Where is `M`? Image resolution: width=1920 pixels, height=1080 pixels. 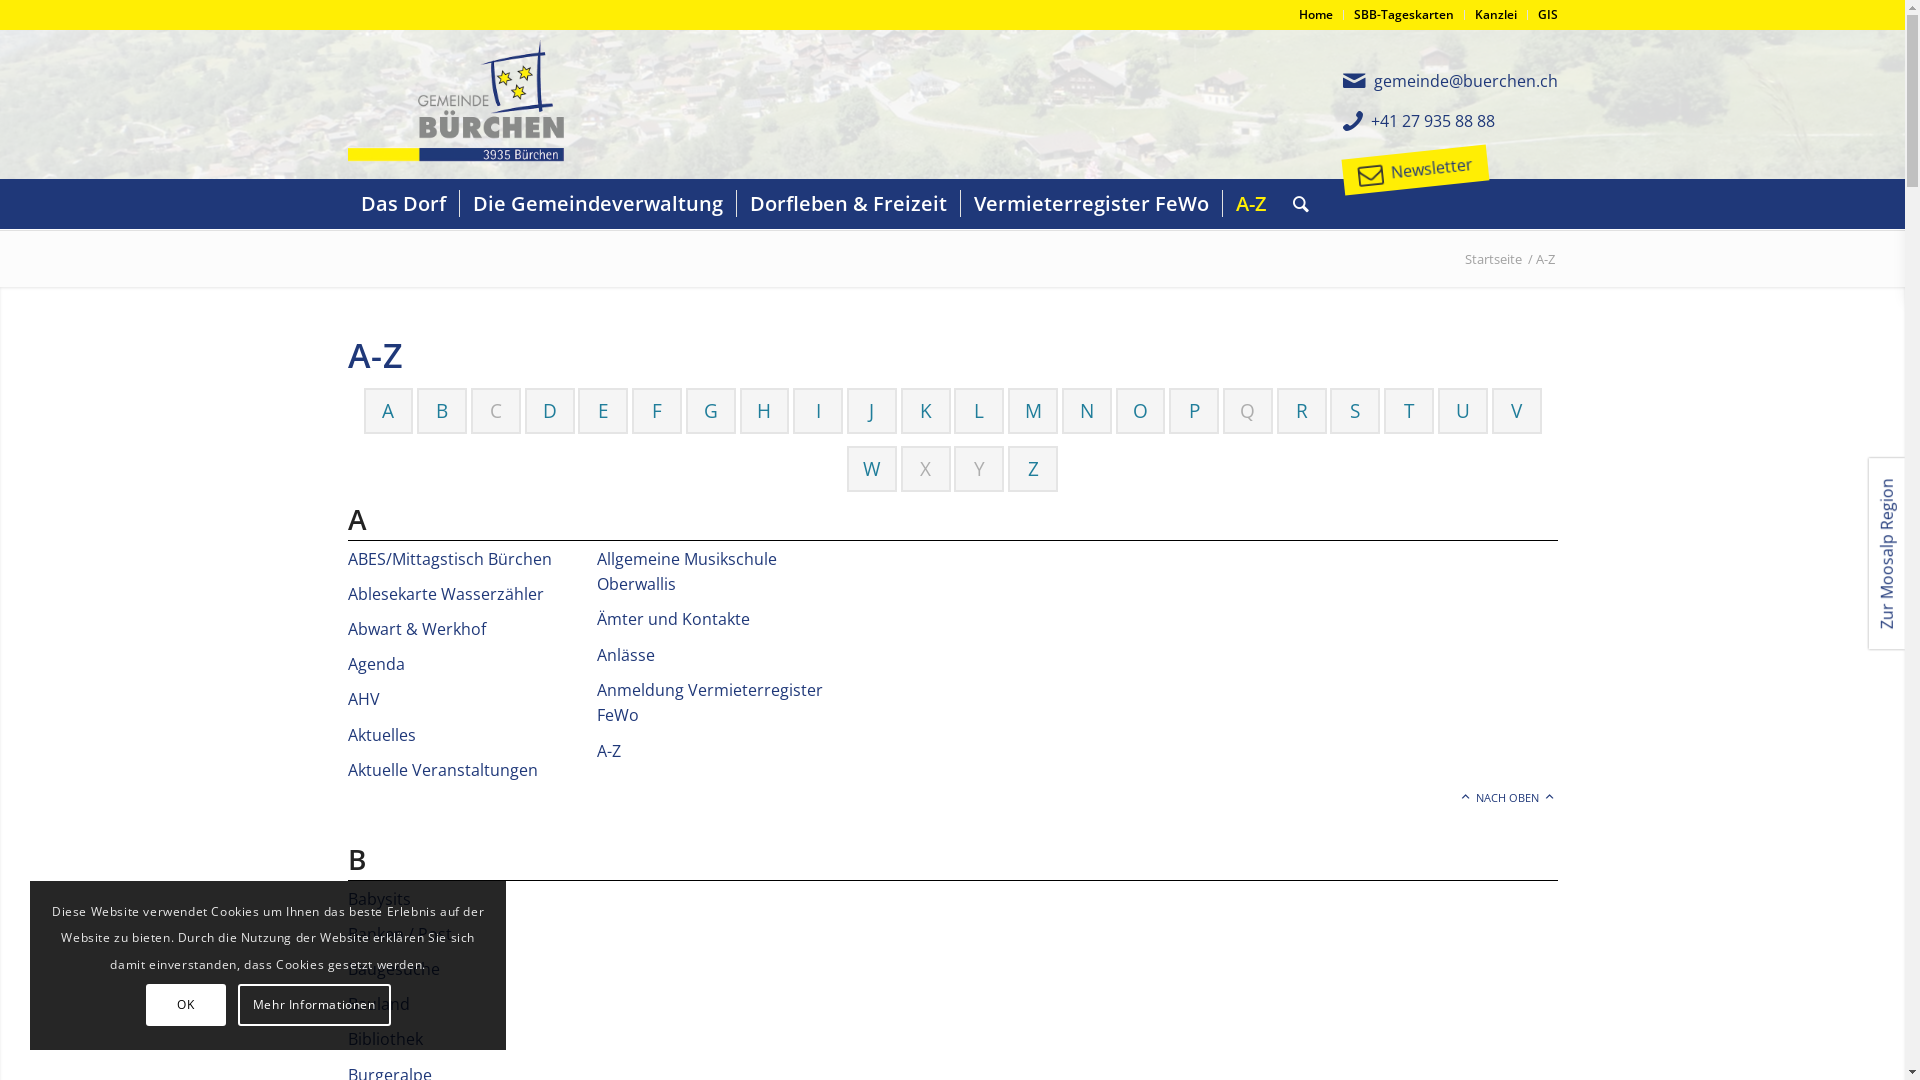 M is located at coordinates (1034, 411).